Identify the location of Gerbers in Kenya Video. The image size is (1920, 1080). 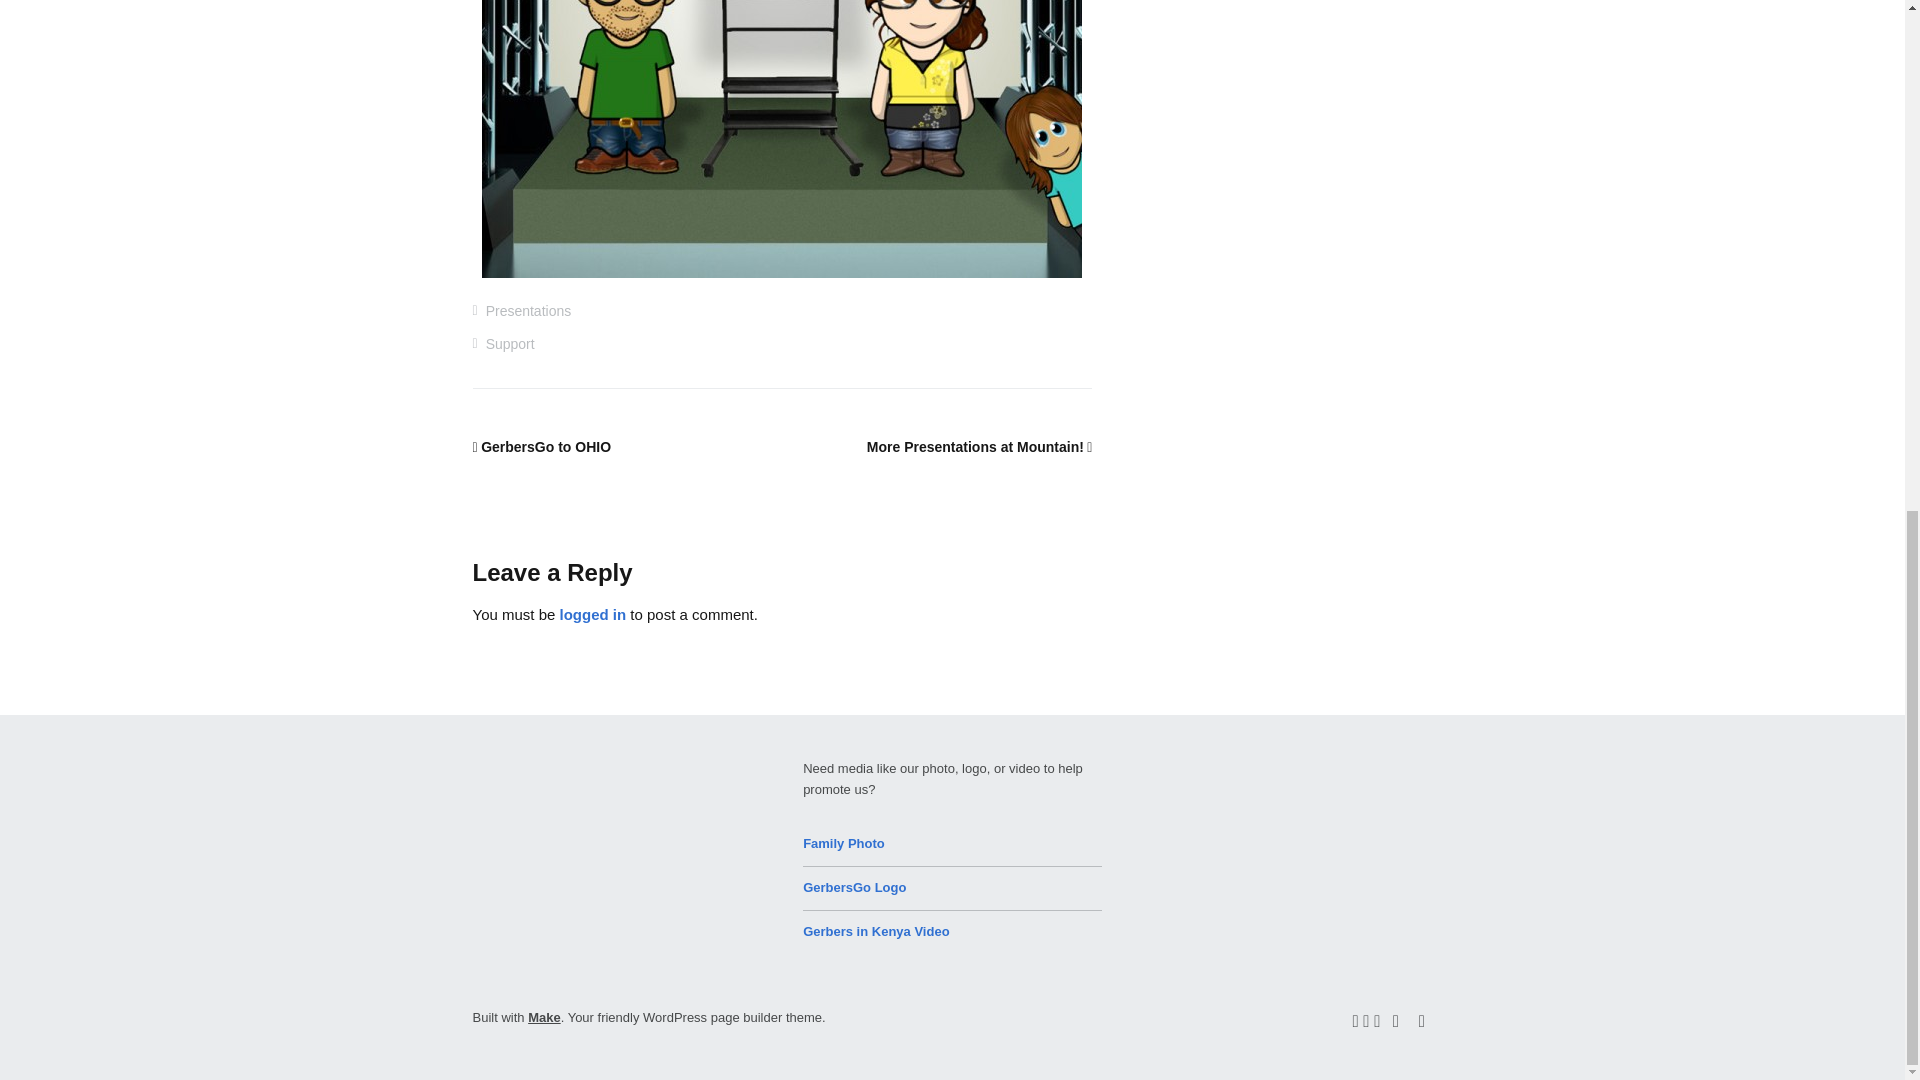
(875, 931).